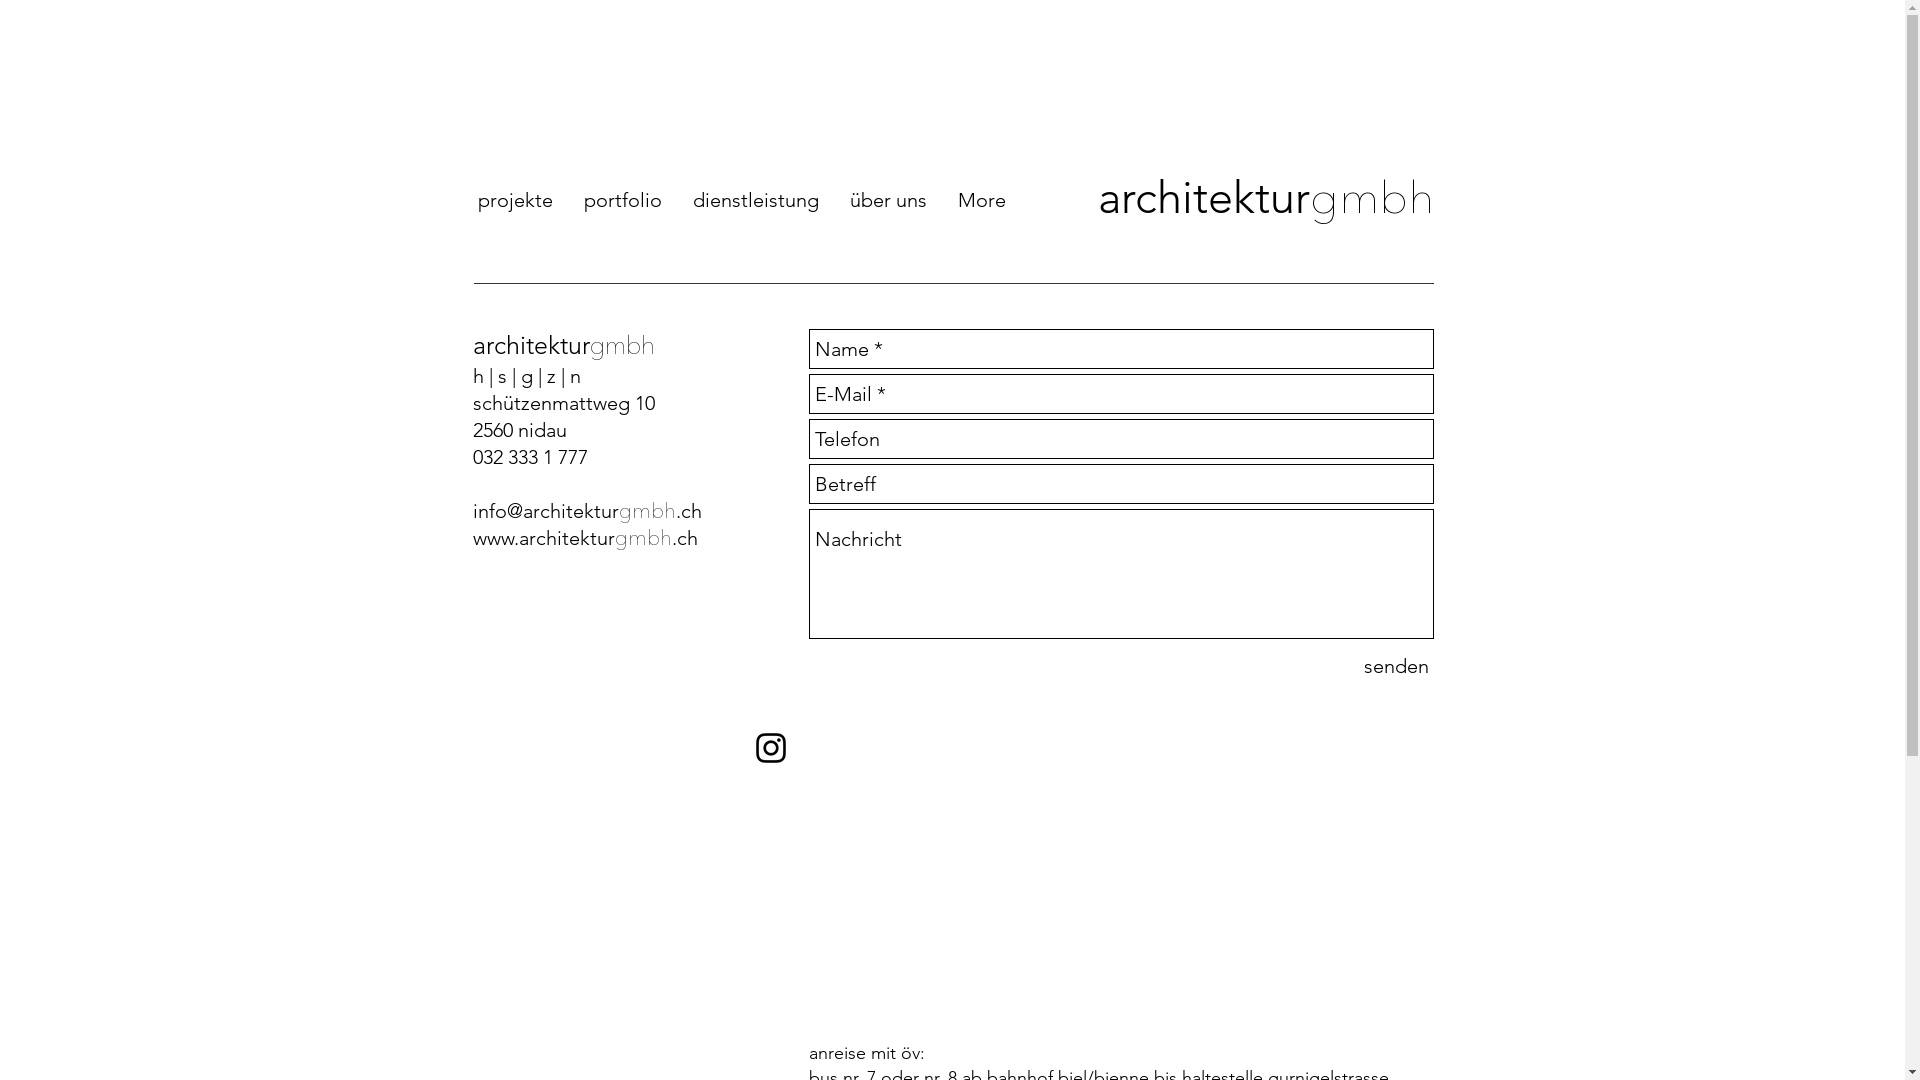 The height and width of the screenshot is (1080, 1920). I want to click on Google Maps, so click(1120, 867).